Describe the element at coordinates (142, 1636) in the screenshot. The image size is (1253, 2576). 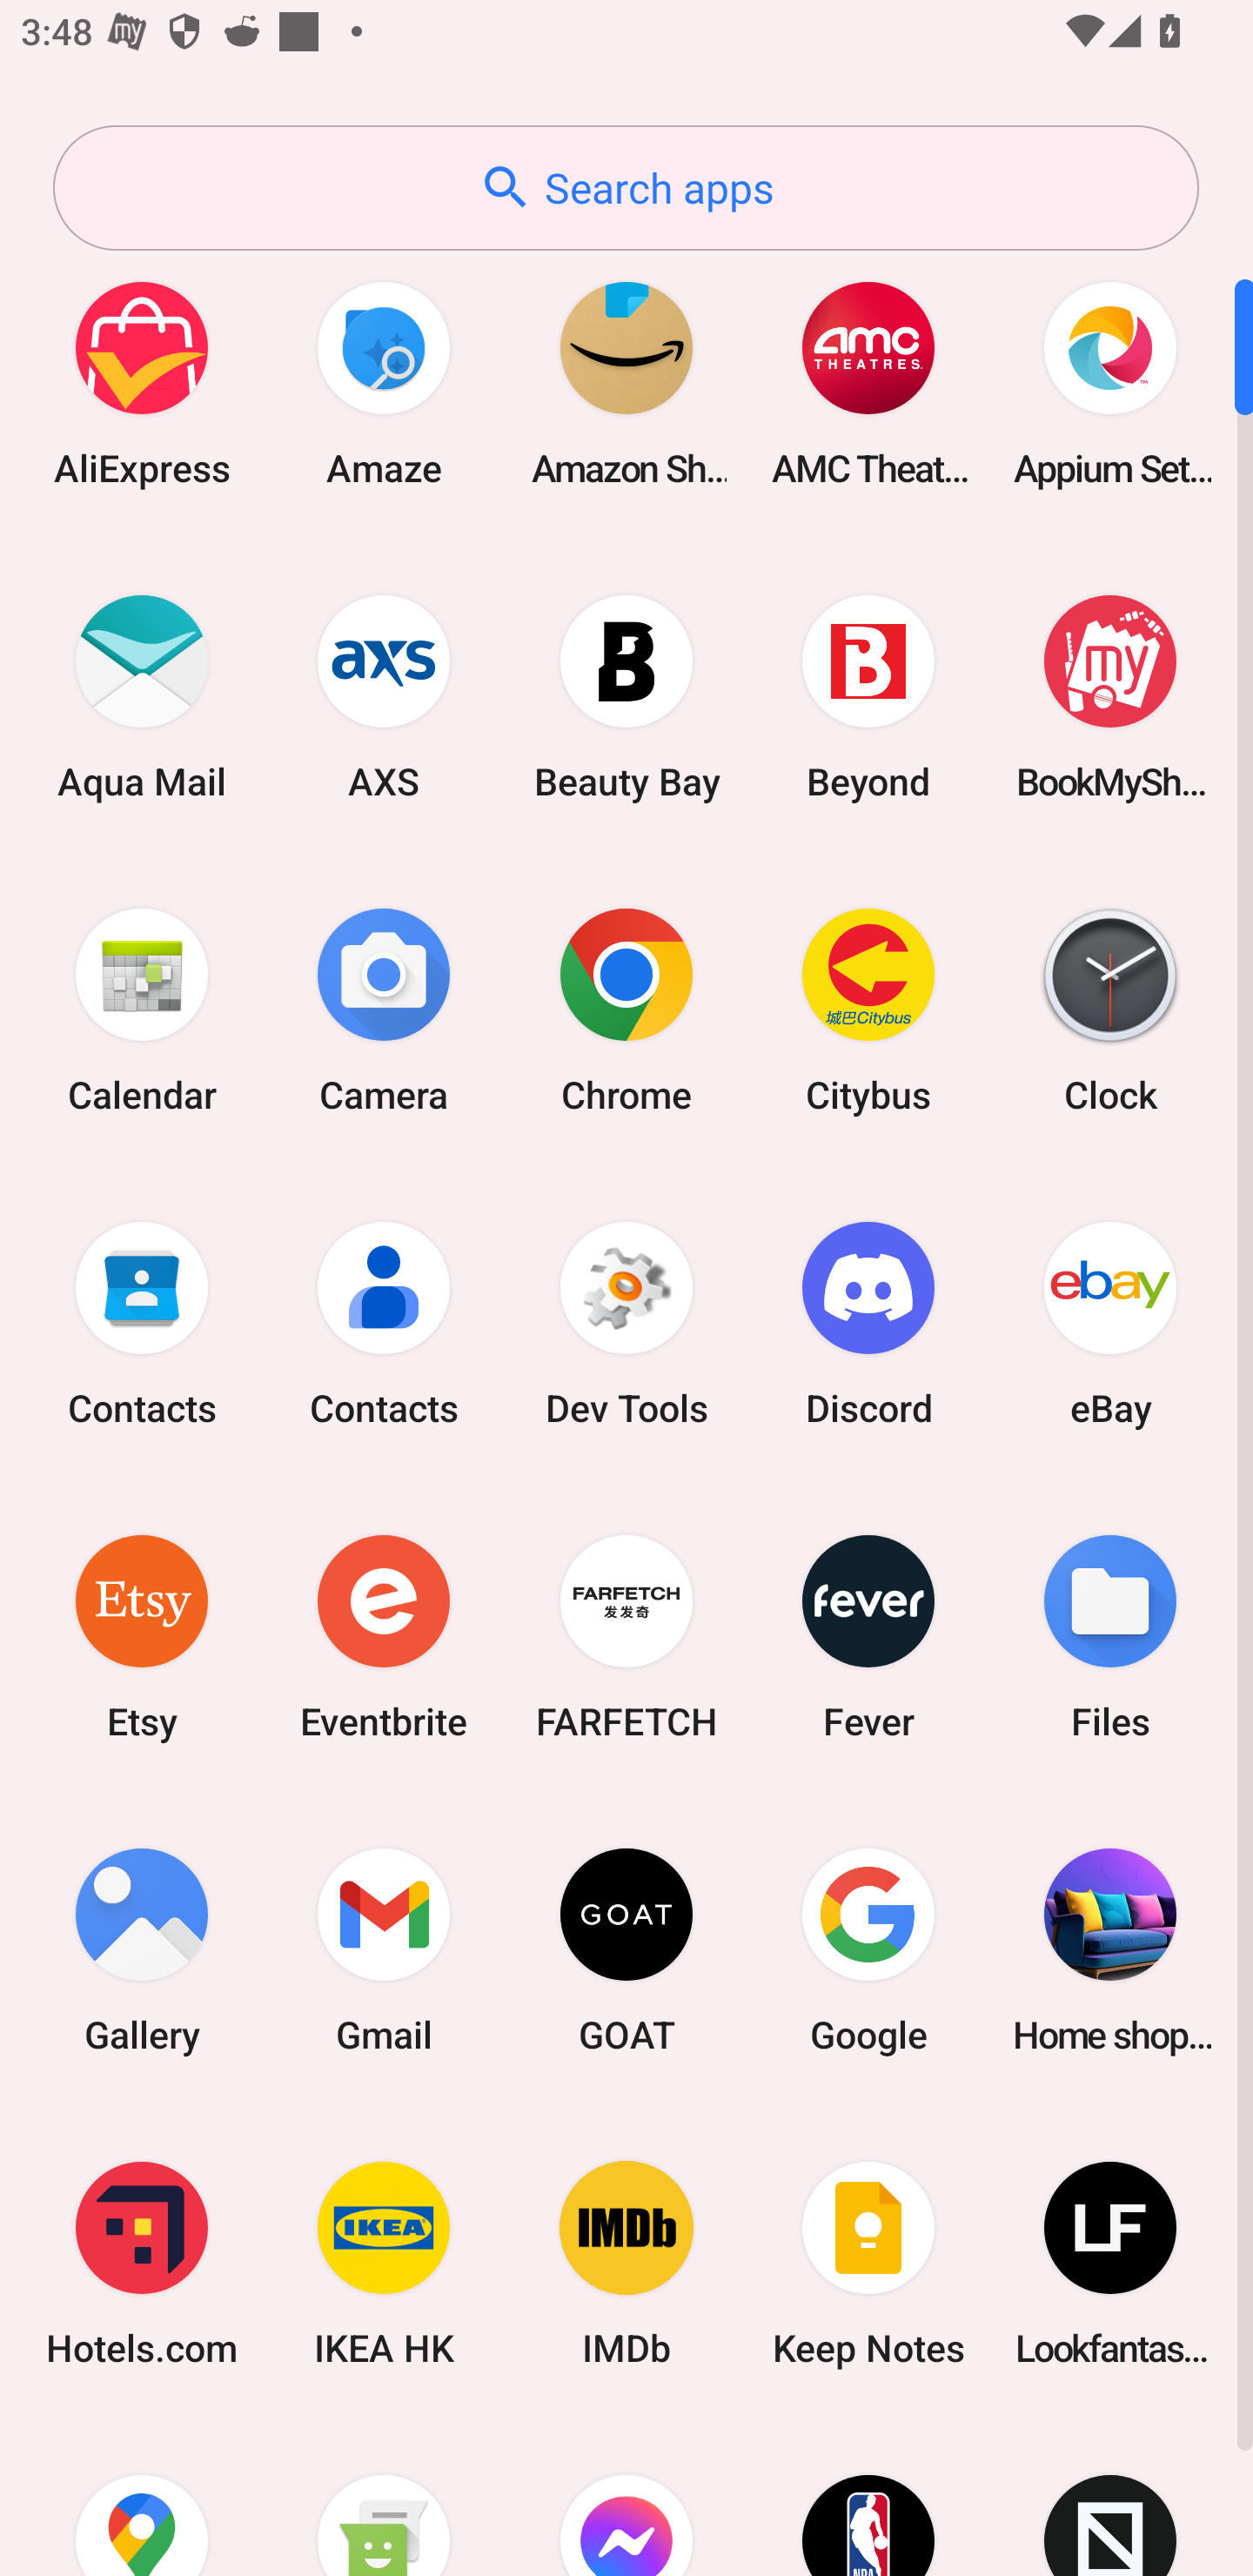
I see `Etsy` at that location.